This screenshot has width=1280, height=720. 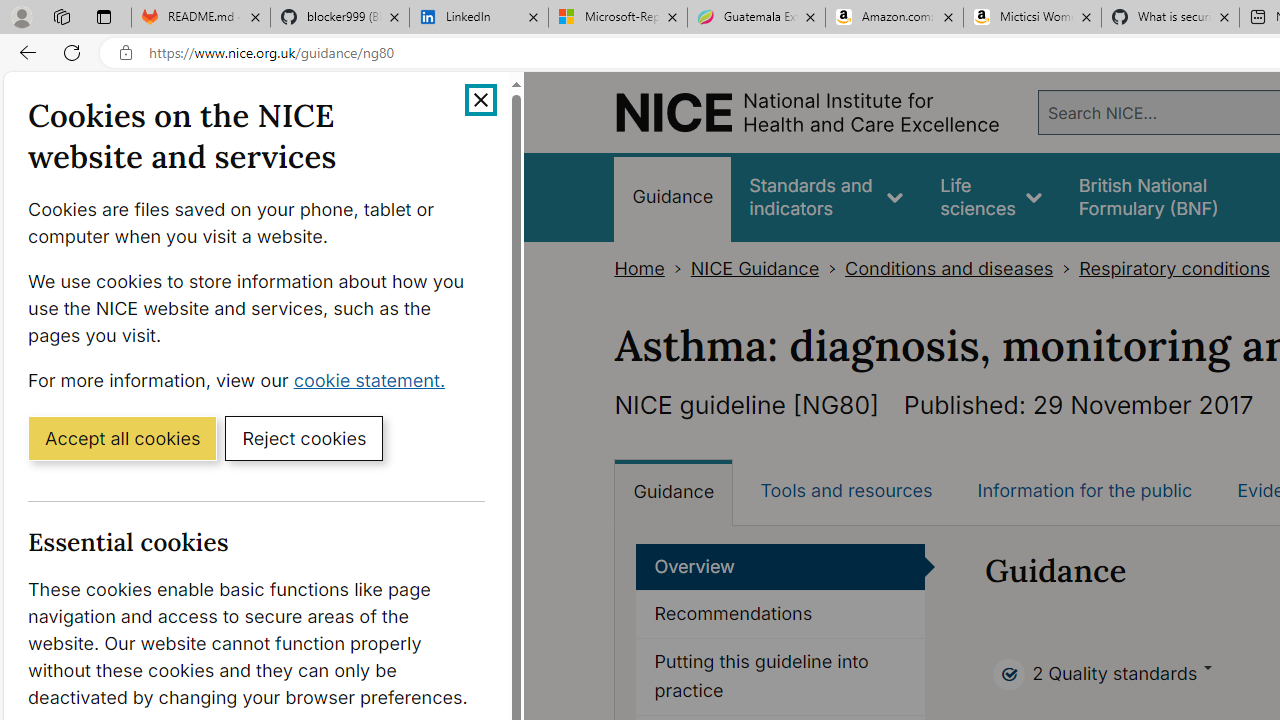 What do you see at coordinates (1174, 268) in the screenshot?
I see `Respiratory conditions` at bounding box center [1174, 268].